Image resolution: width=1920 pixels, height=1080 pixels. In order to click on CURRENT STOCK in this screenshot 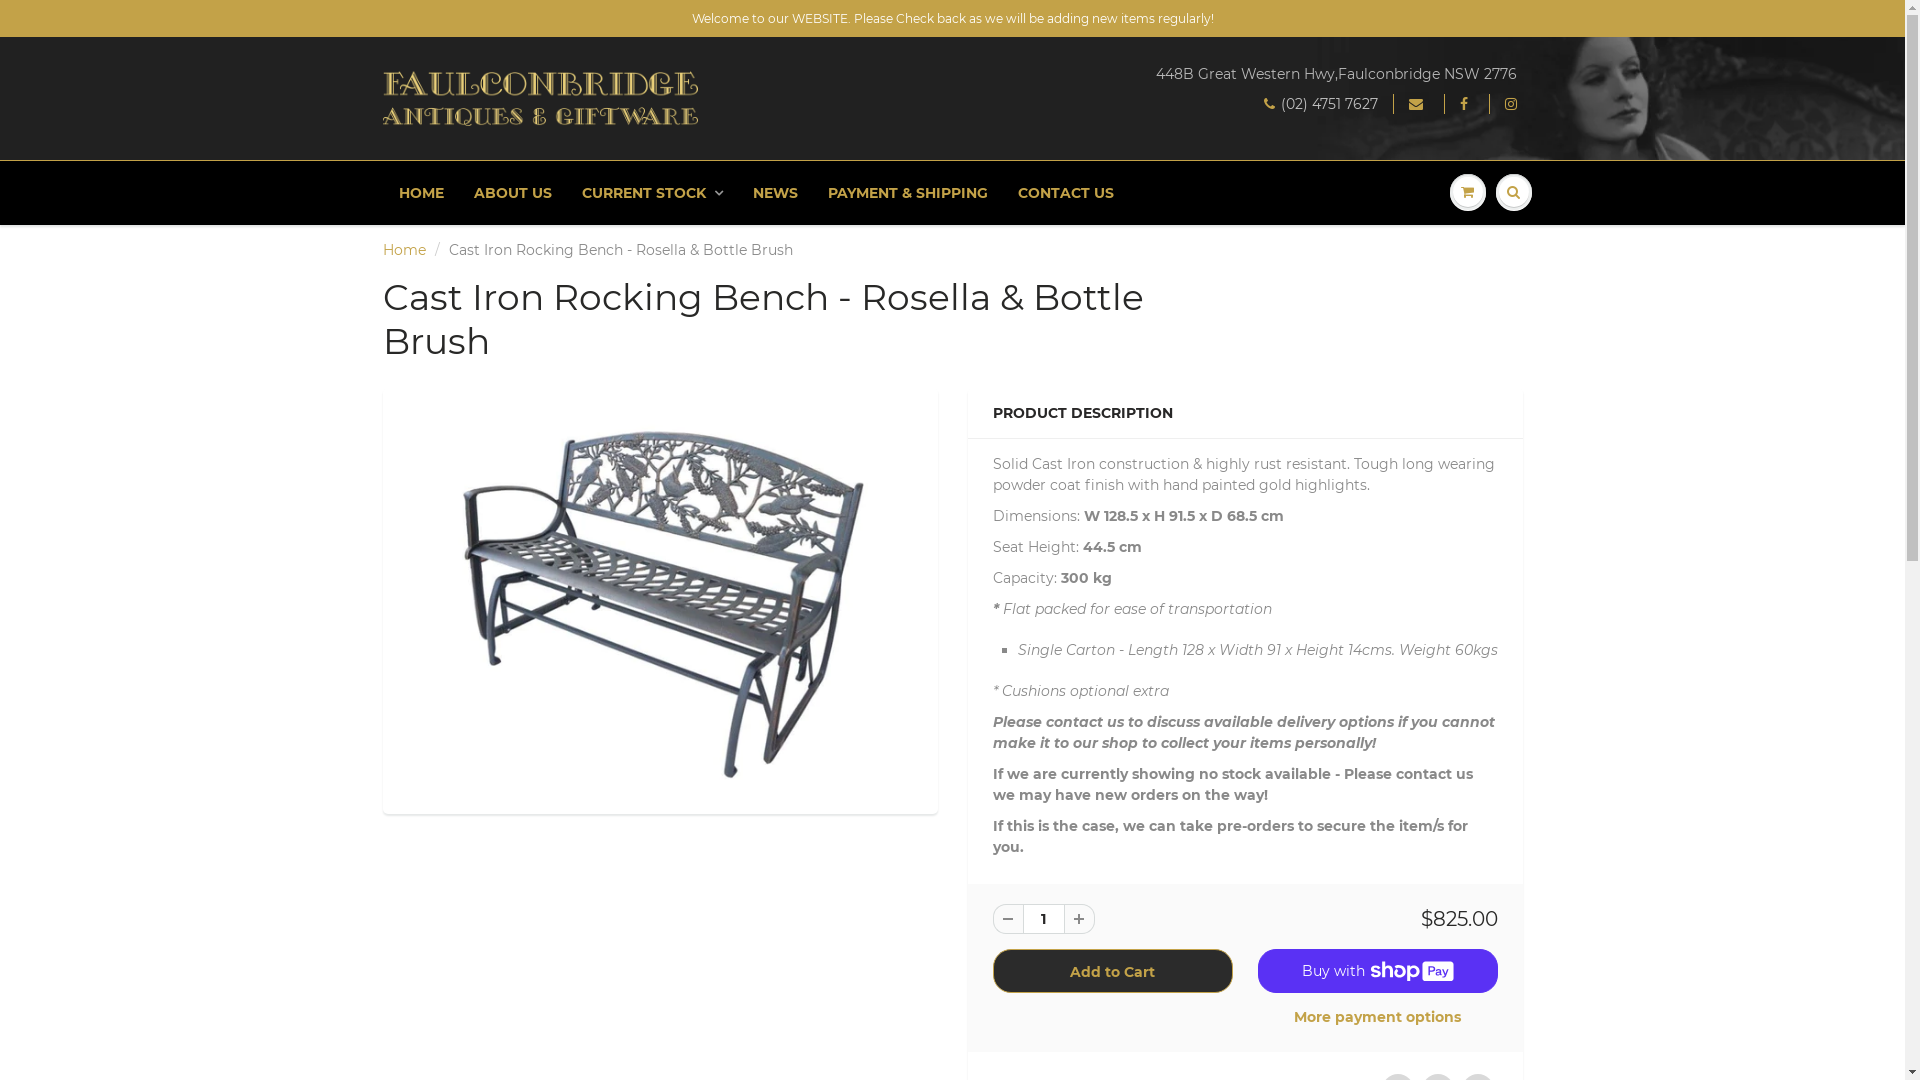, I will do `click(652, 193)`.